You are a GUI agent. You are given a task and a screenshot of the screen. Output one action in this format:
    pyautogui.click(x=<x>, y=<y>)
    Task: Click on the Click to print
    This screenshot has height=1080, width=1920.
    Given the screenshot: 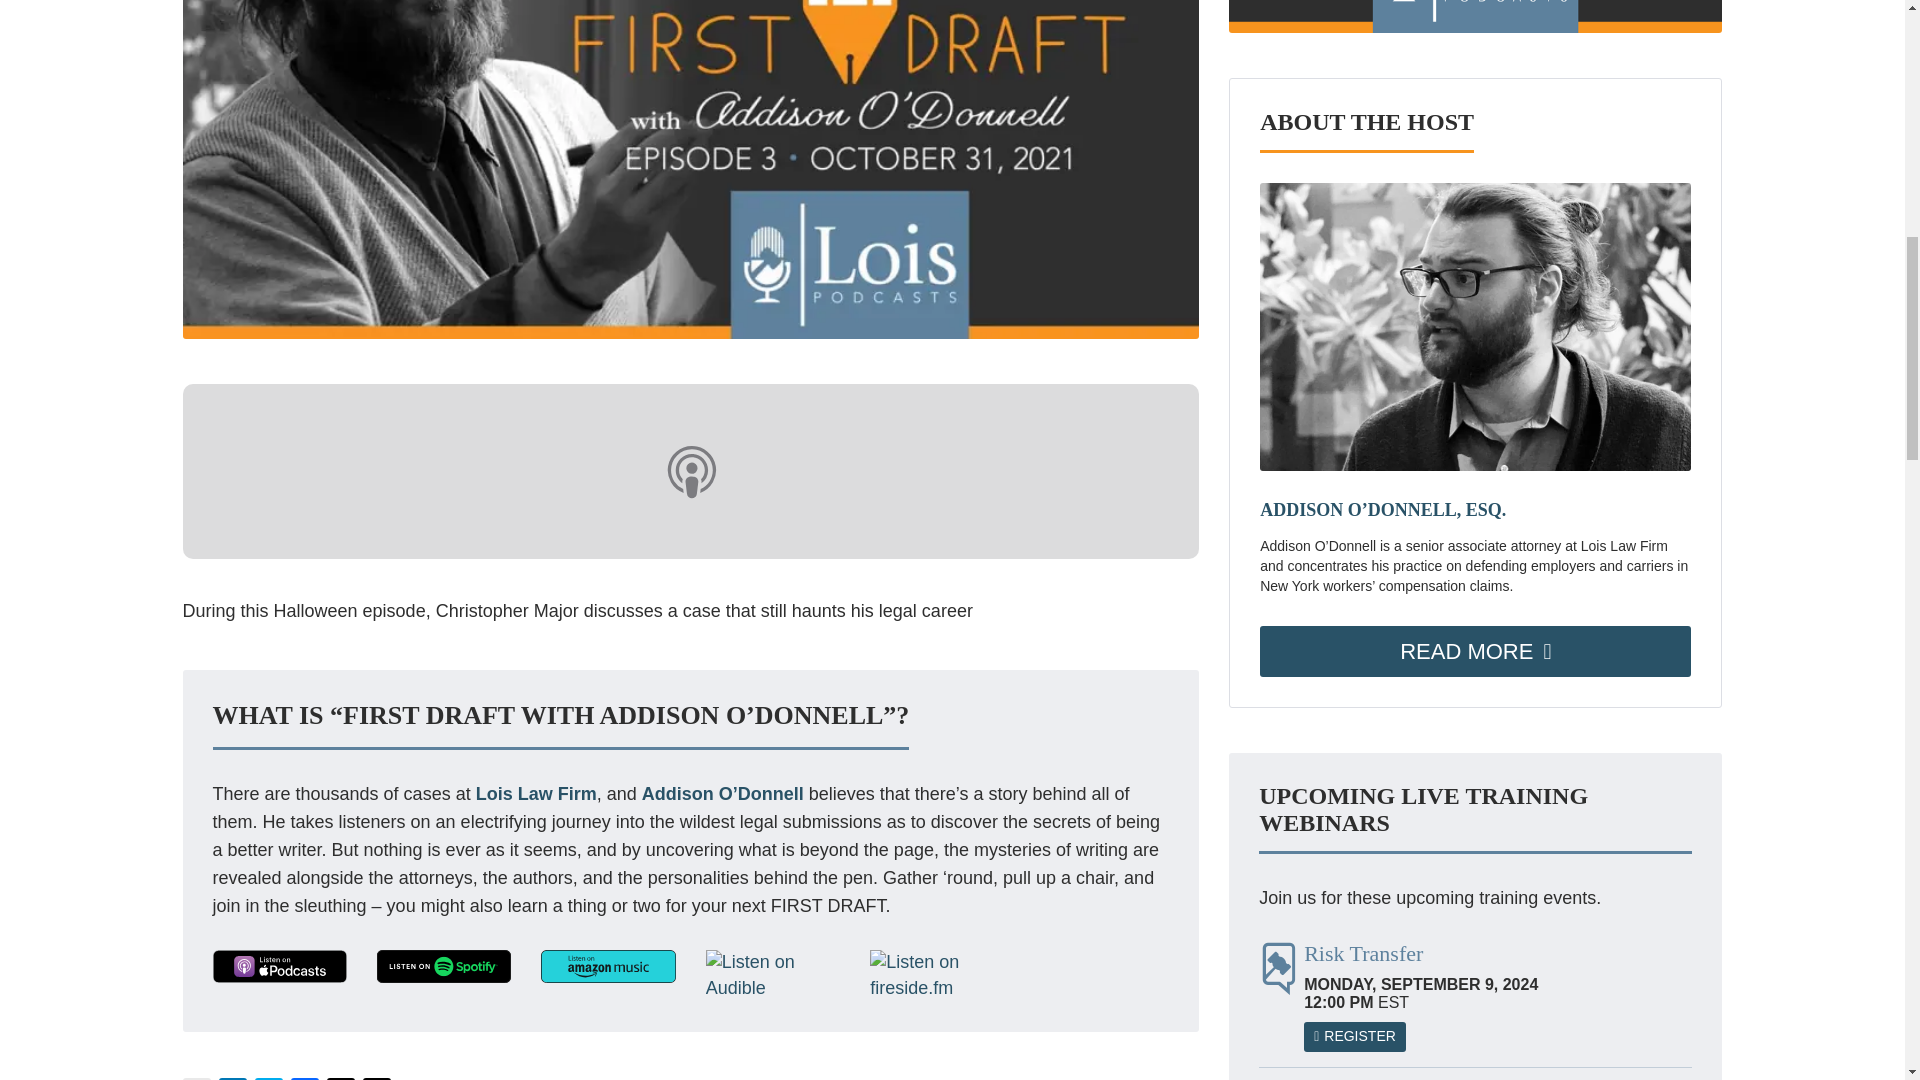 What is the action you would take?
    pyautogui.click(x=196, y=1078)
    